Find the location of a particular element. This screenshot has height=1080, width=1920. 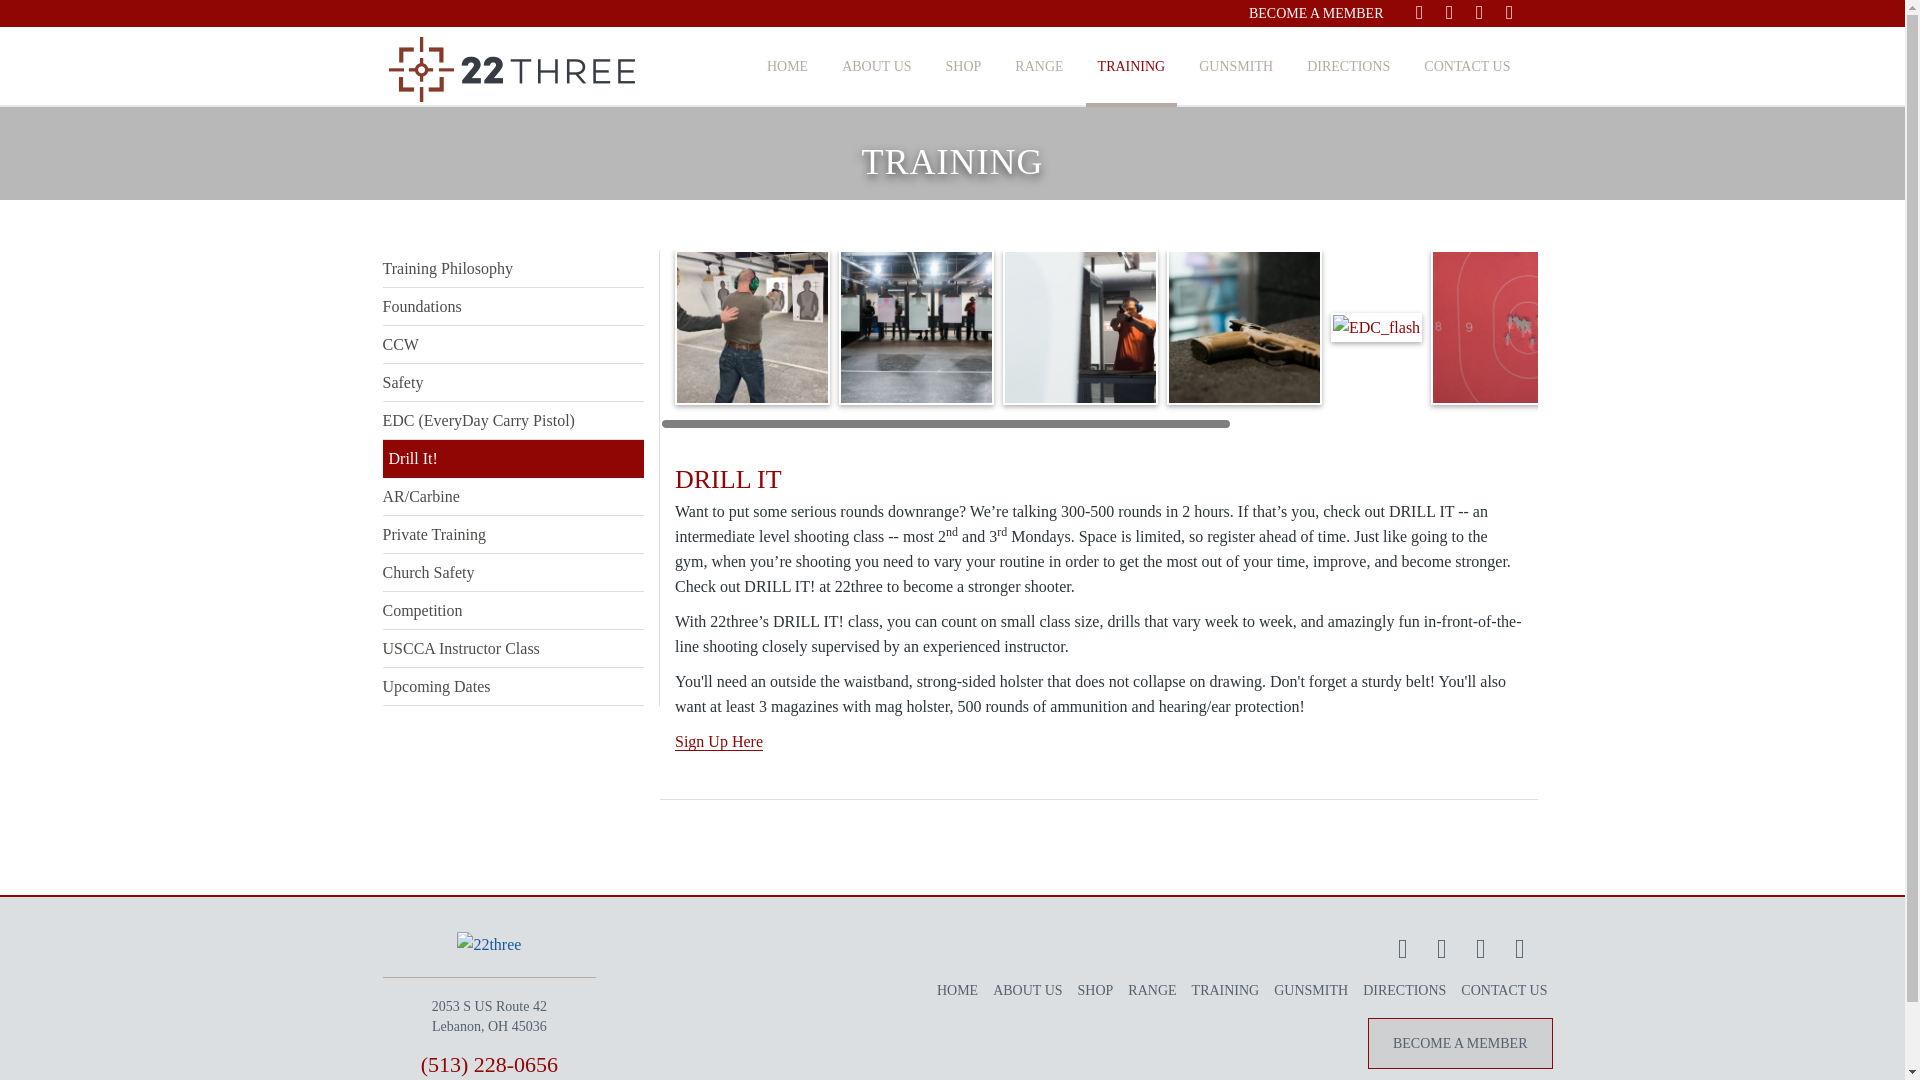

Visit our Facebook Page is located at coordinates (1404, 950).